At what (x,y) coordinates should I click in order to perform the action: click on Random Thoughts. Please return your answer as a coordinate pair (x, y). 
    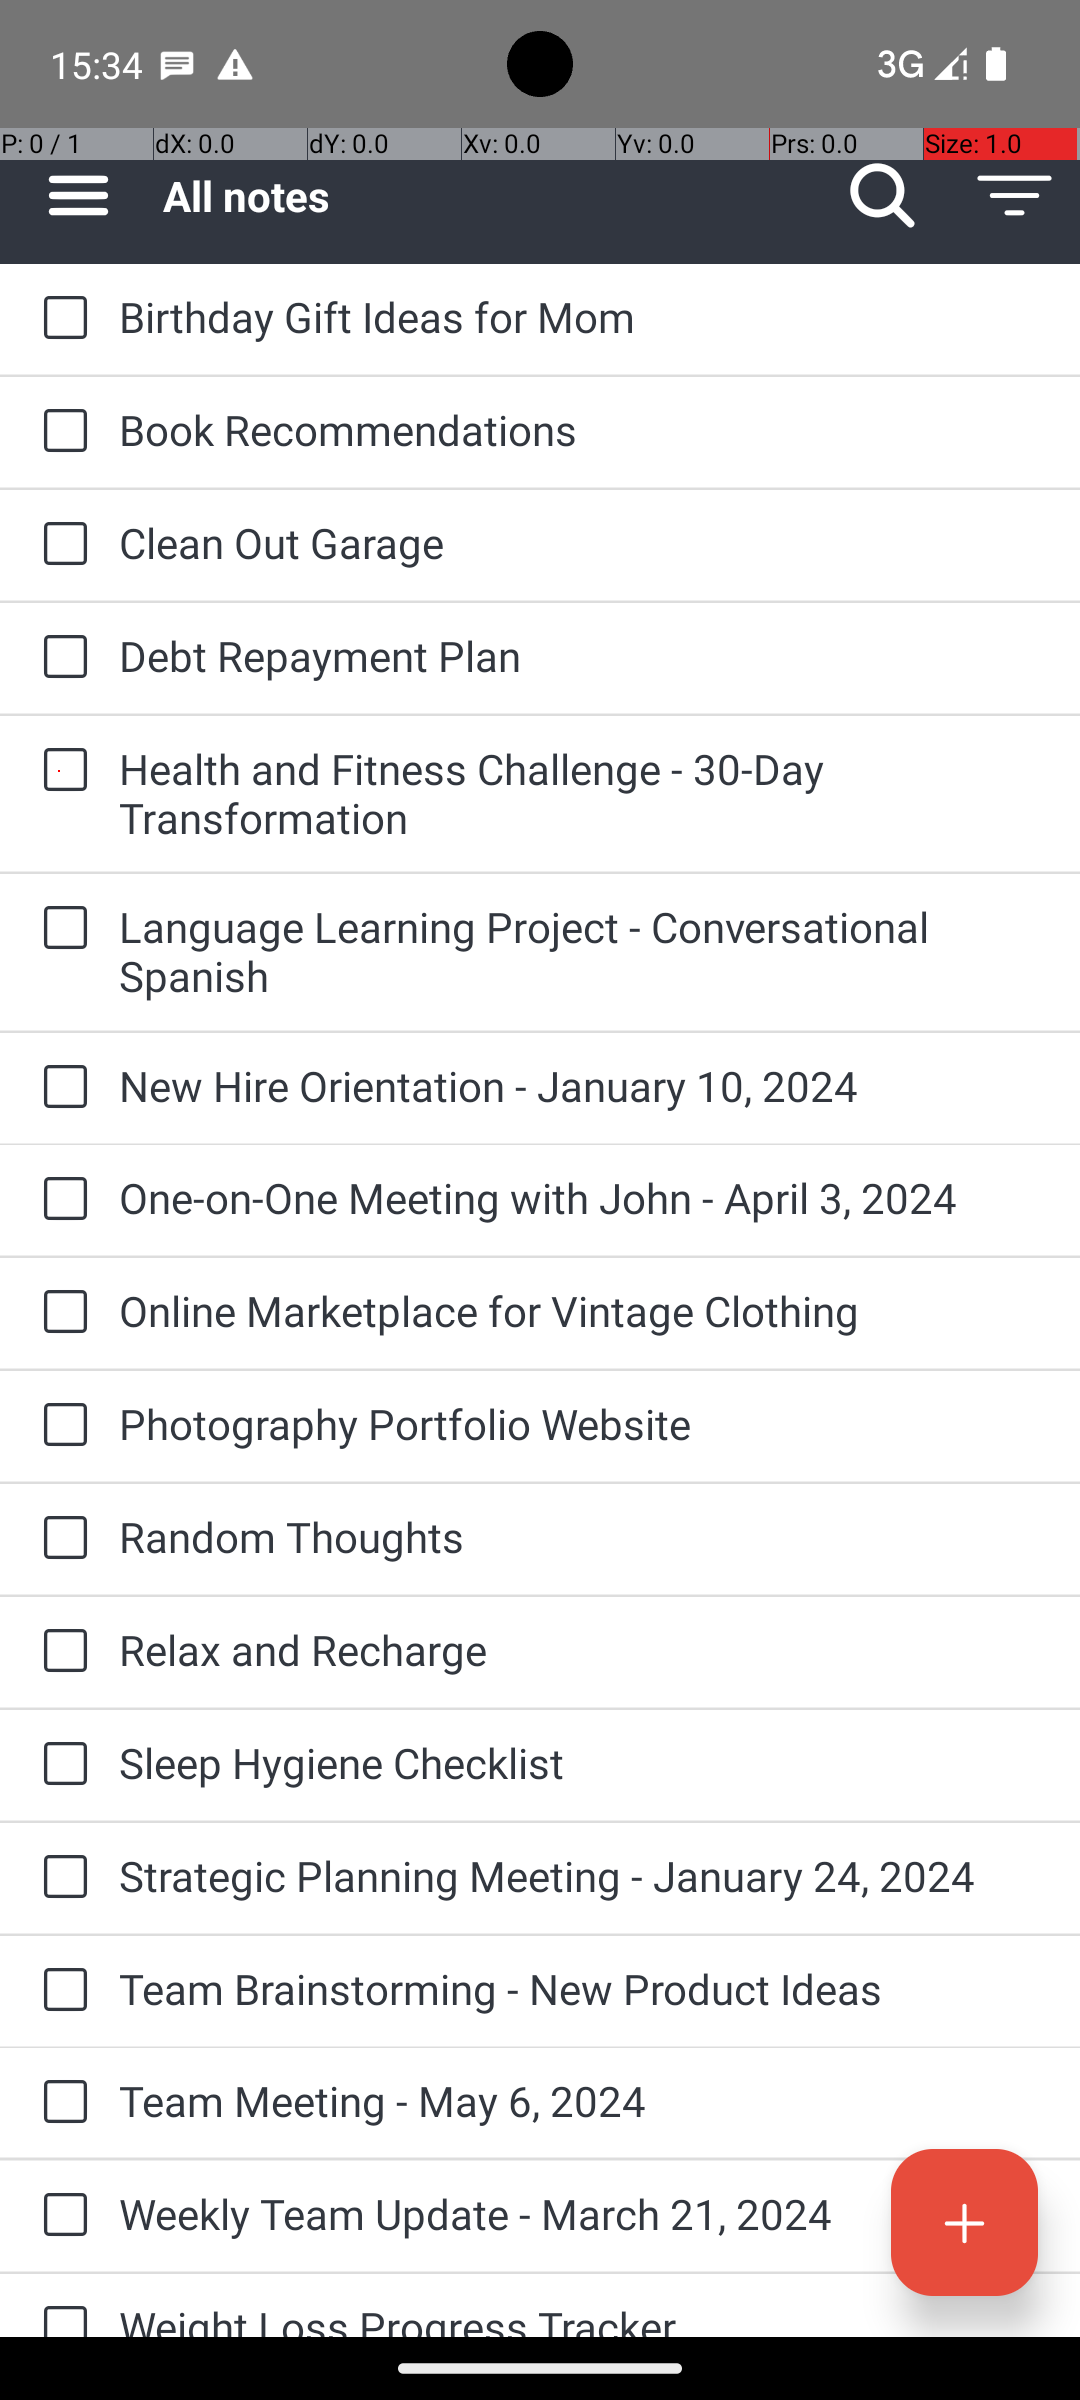
    Looking at the image, I should click on (580, 1536).